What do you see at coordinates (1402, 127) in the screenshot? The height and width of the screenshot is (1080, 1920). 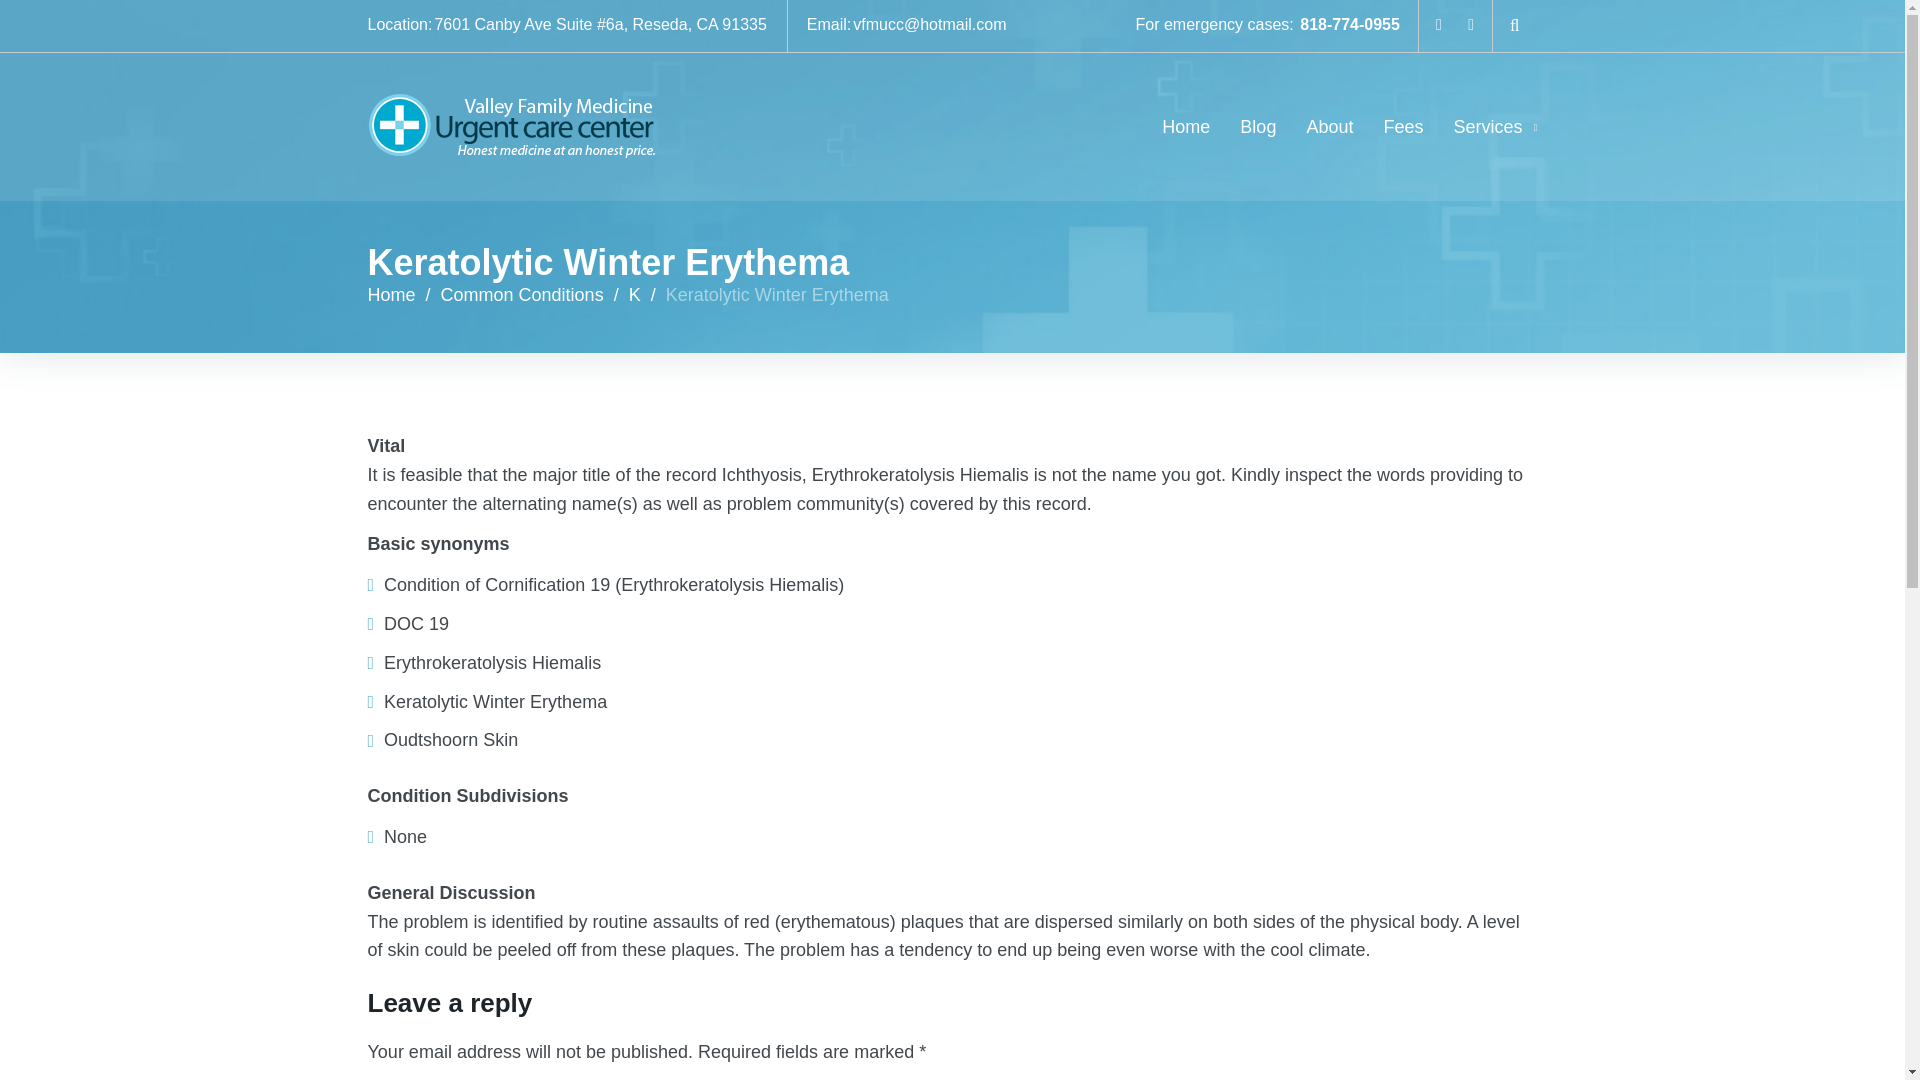 I see `Fees` at bounding box center [1402, 127].